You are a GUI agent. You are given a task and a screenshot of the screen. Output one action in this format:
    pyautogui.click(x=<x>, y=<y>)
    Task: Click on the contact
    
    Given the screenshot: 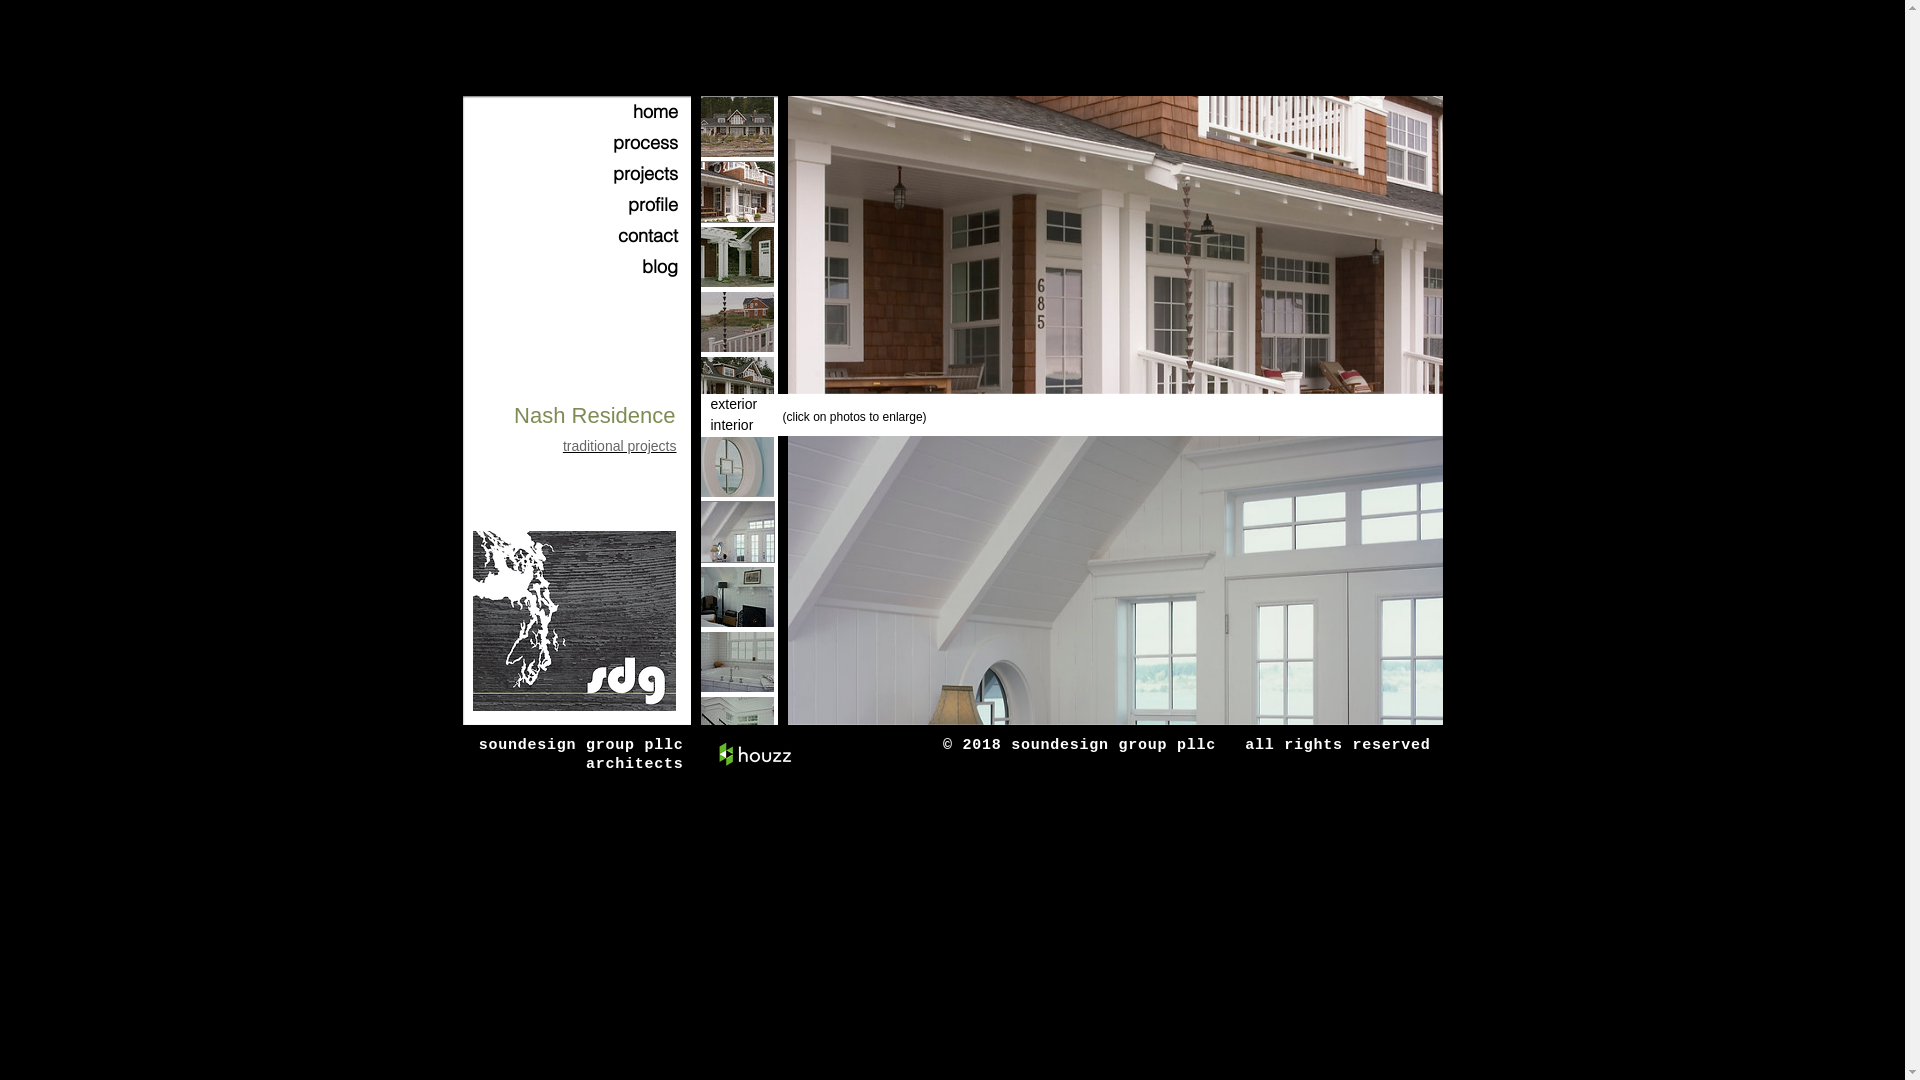 What is the action you would take?
    pyautogui.click(x=622, y=236)
    